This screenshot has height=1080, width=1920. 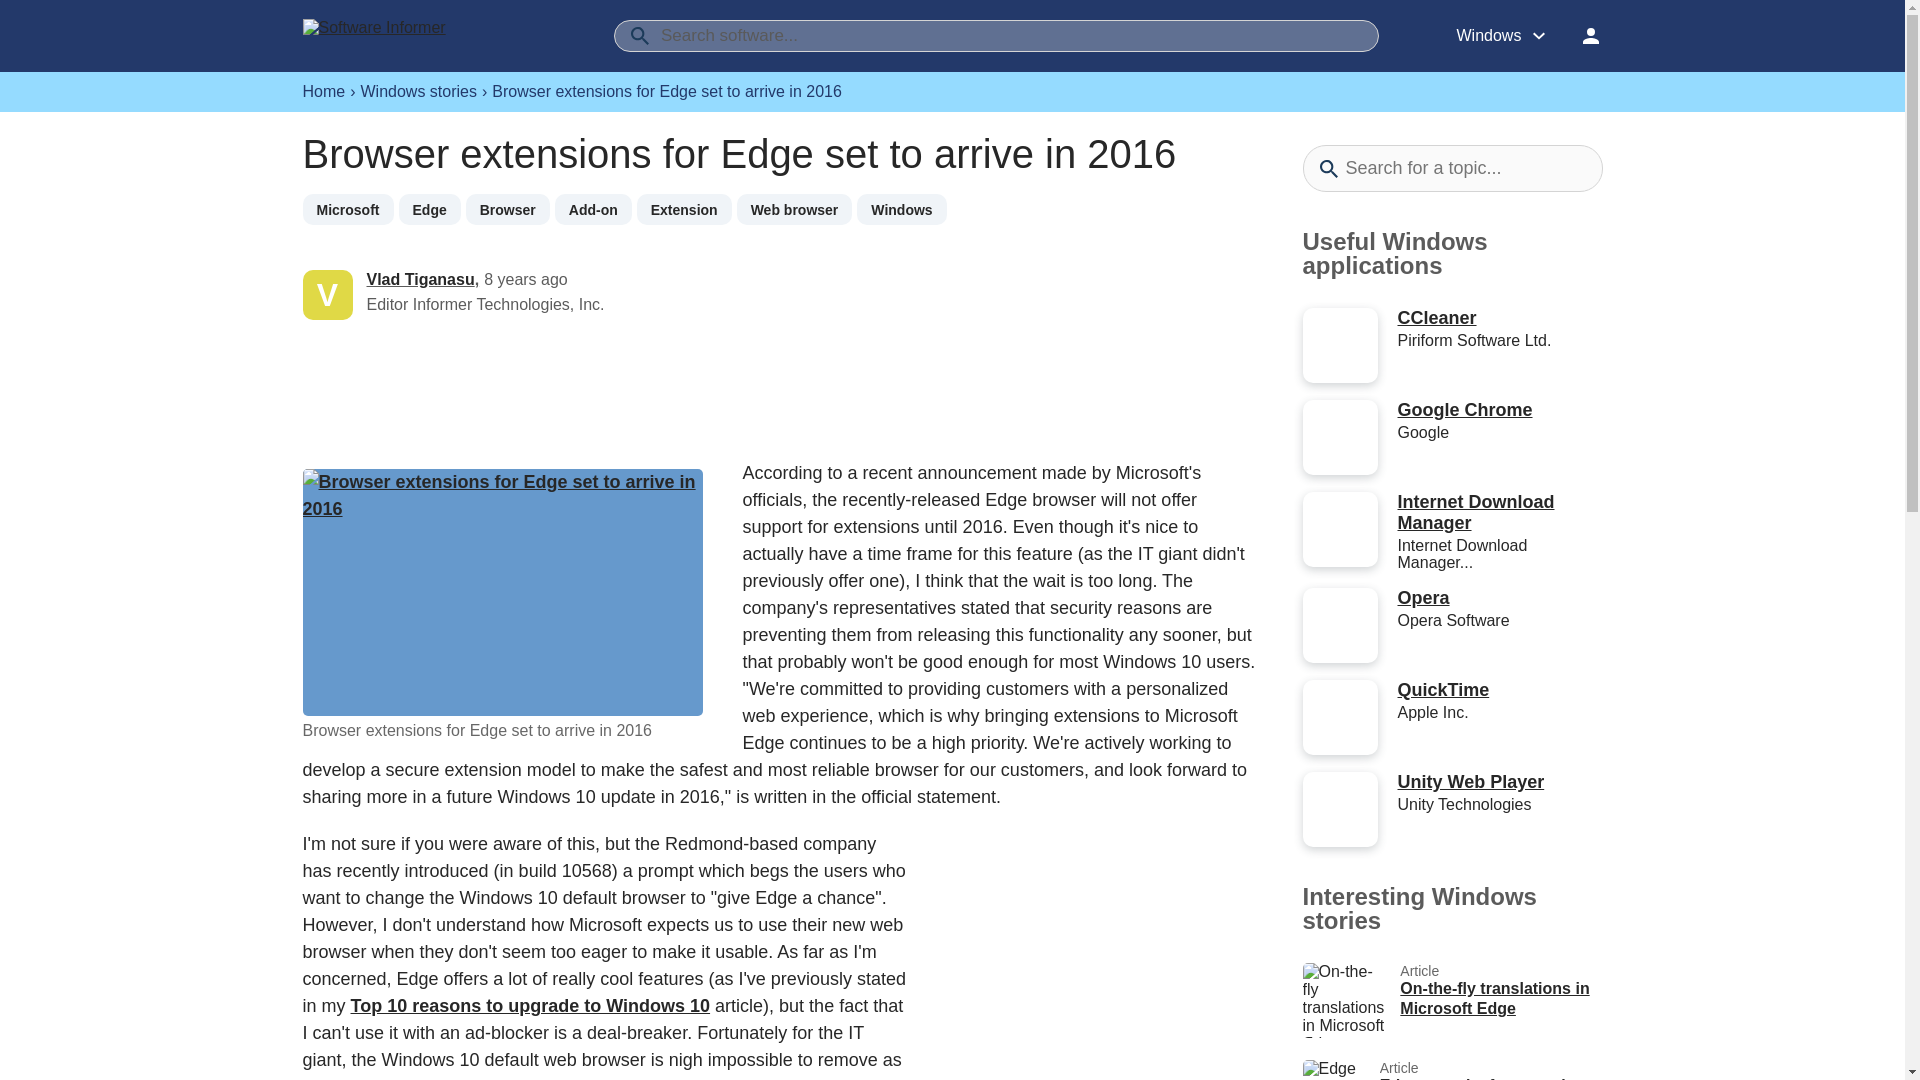 What do you see at coordinates (1451, 1070) in the screenshot?
I see `Windows` at bounding box center [1451, 1070].